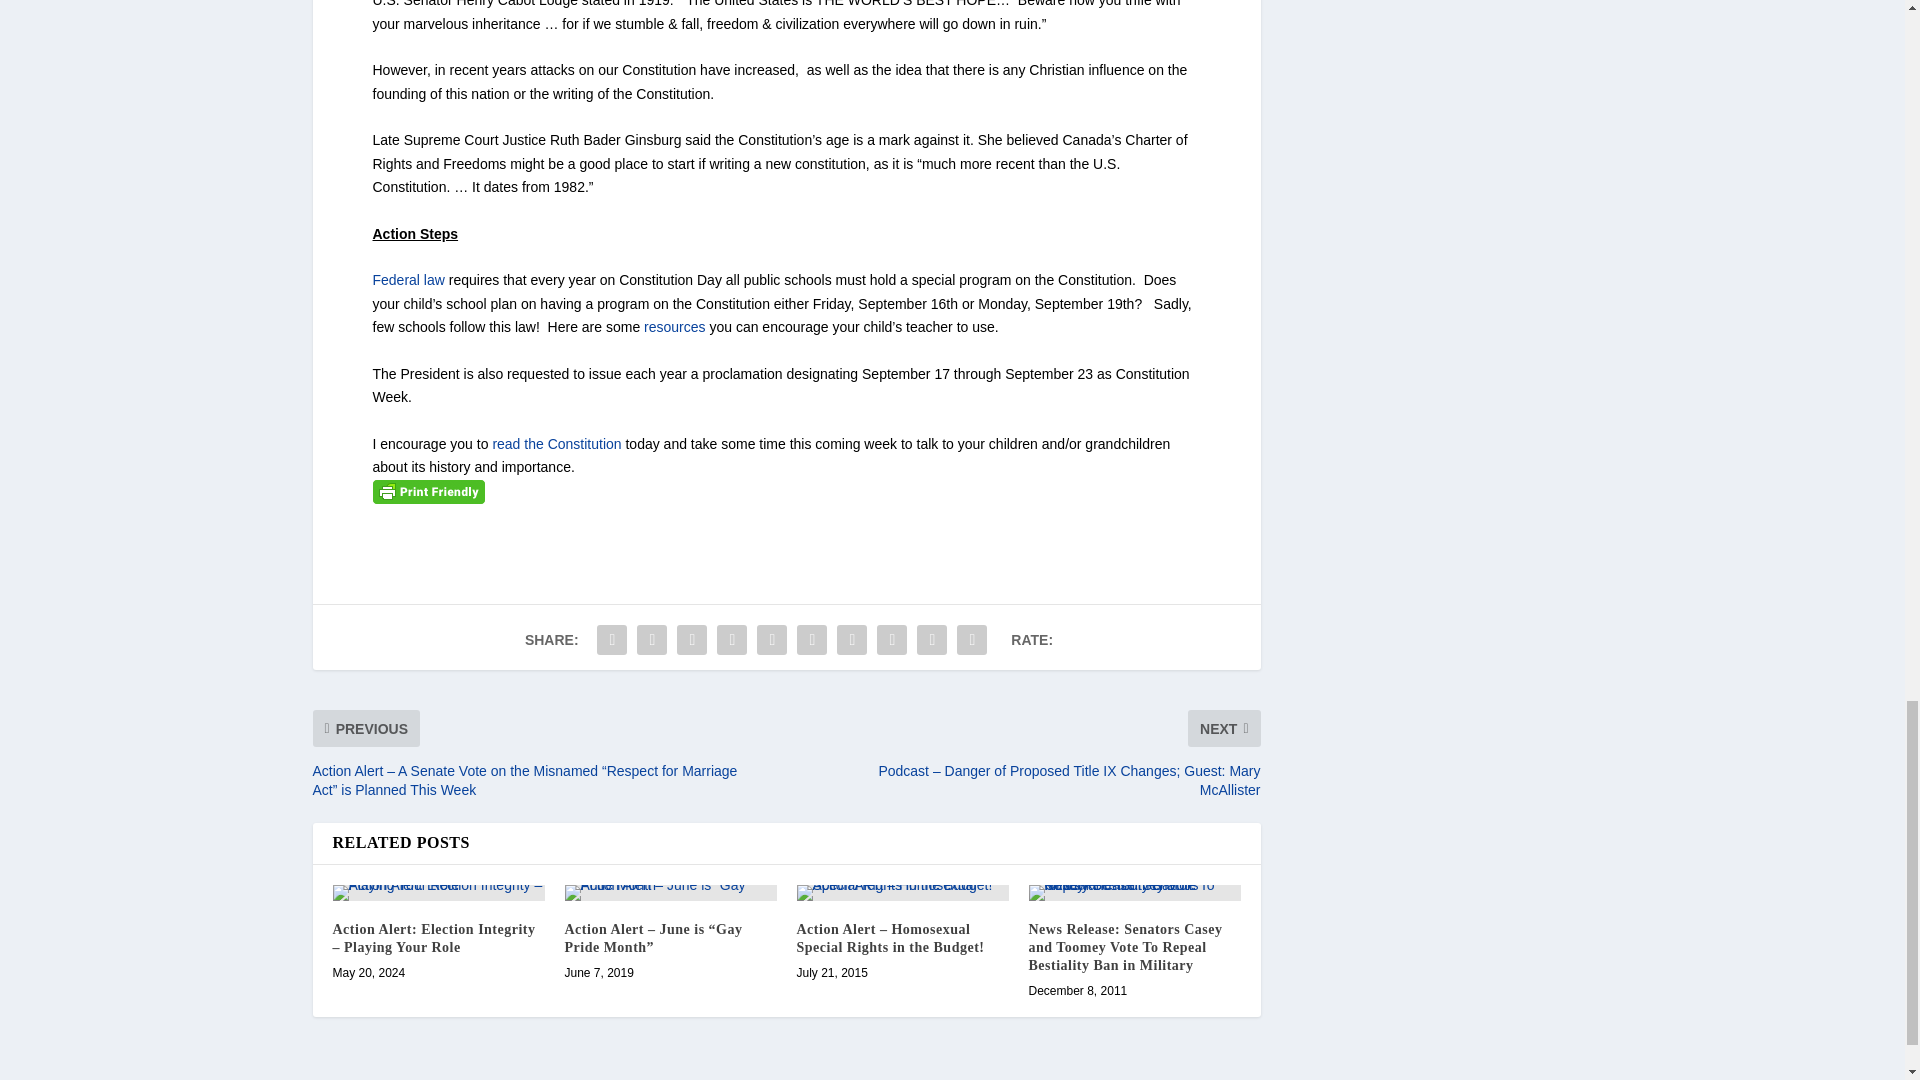 This screenshot has height=1080, width=1920. What do you see at coordinates (408, 280) in the screenshot?
I see `Federal law` at bounding box center [408, 280].